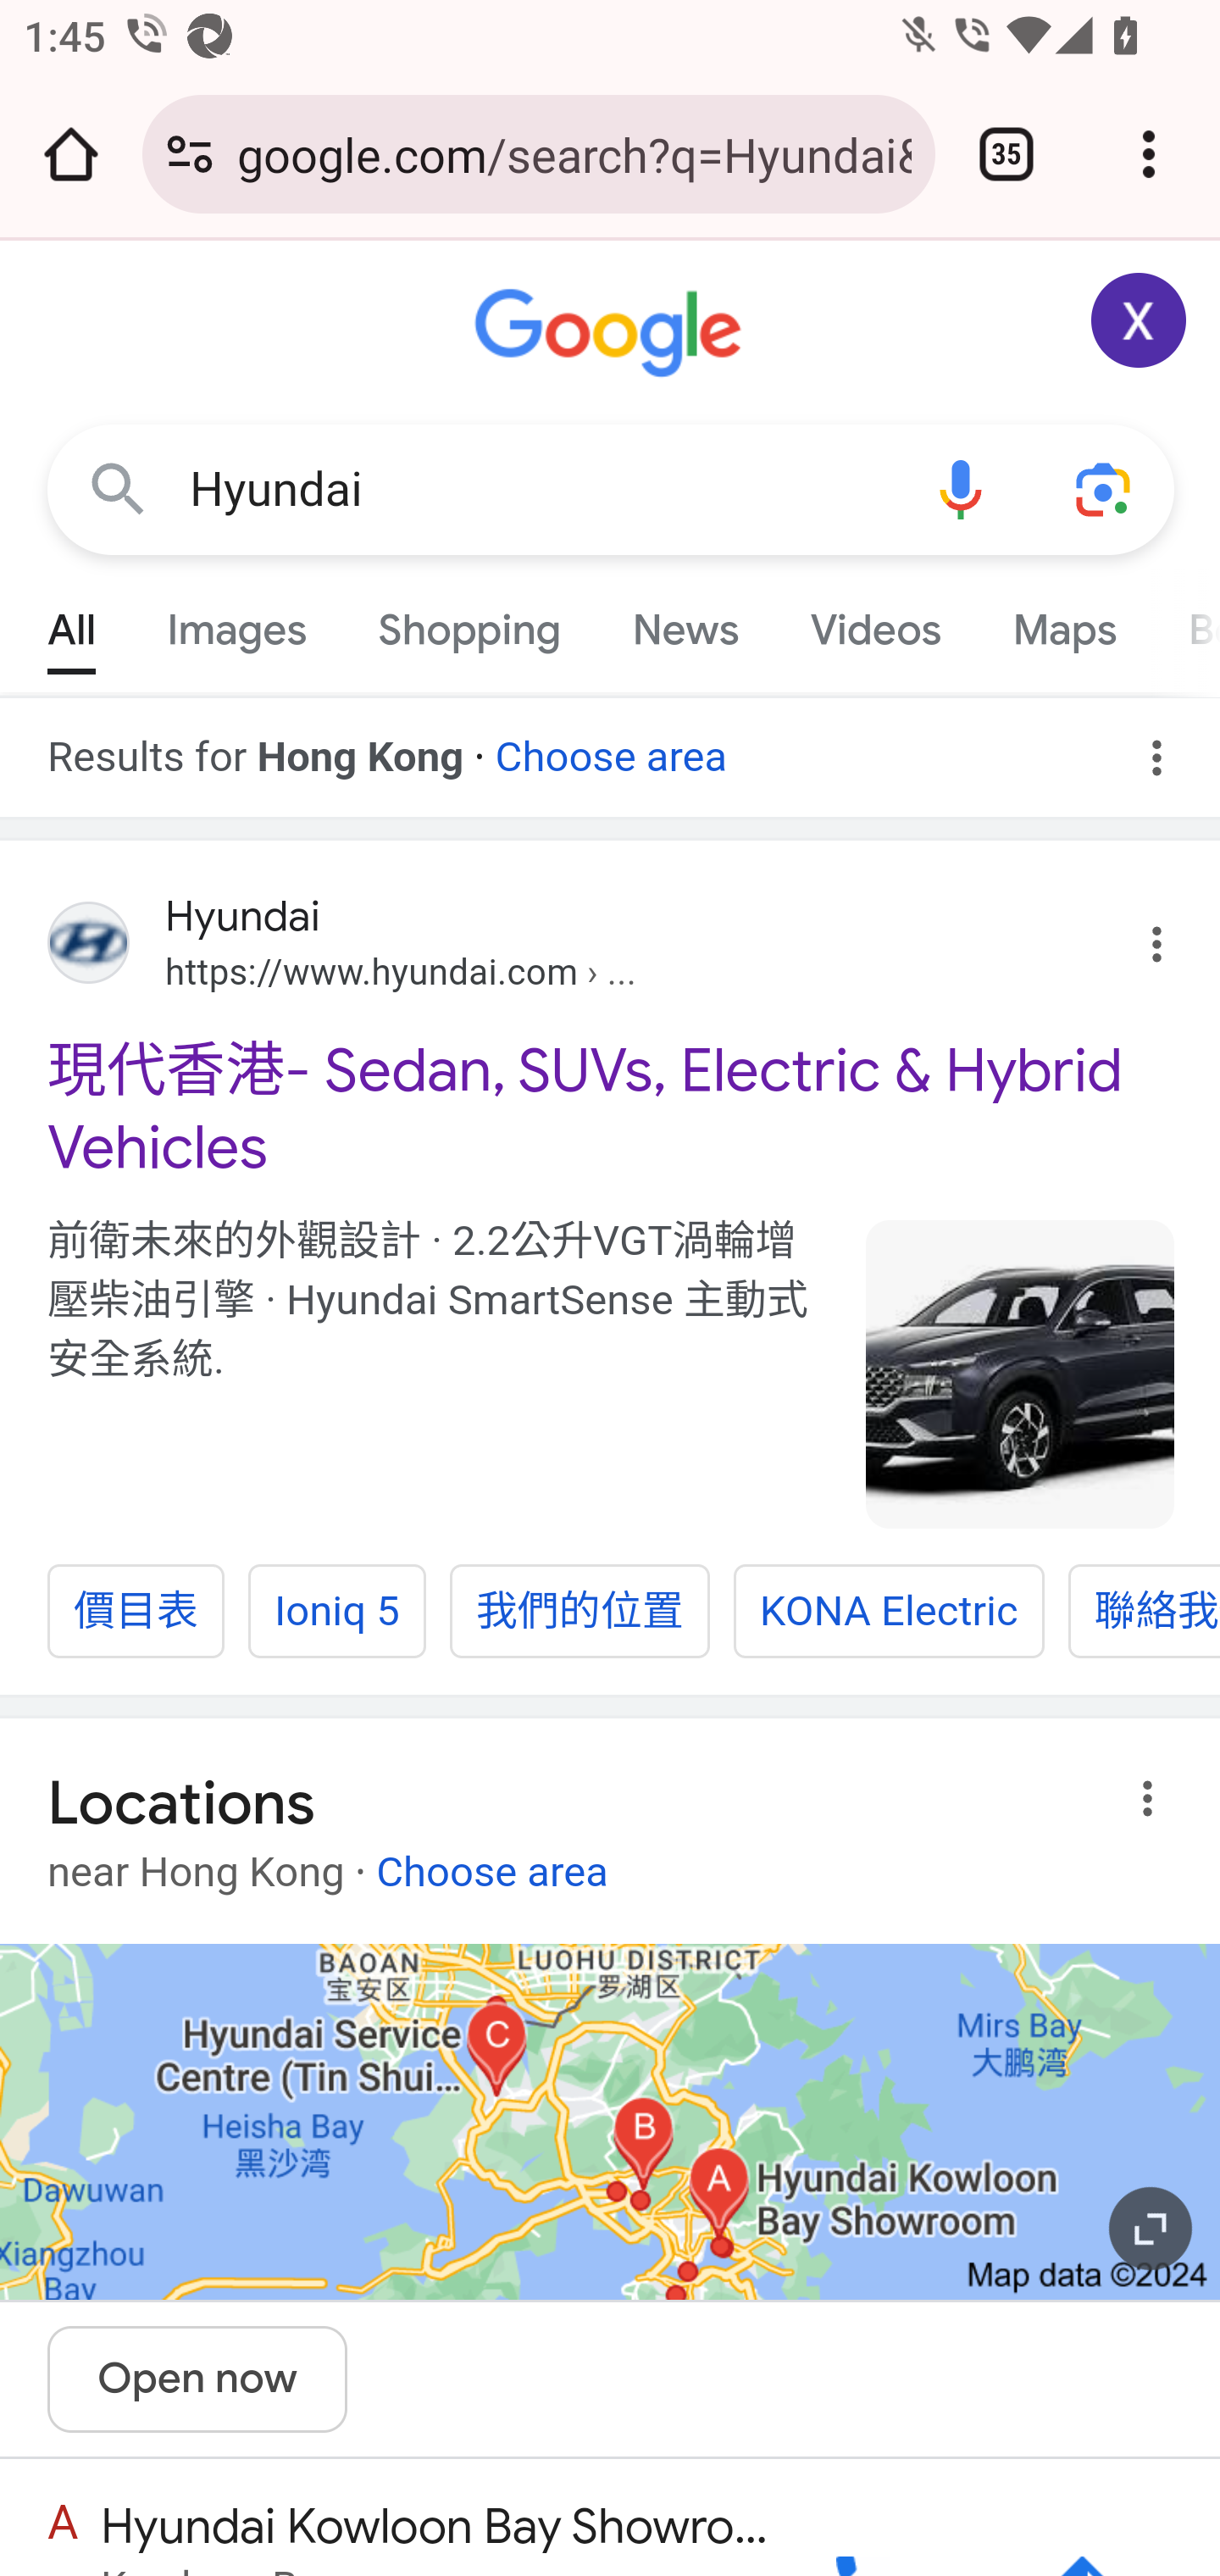 The height and width of the screenshot is (2576, 1220). Describe the element at coordinates (119, 488) in the screenshot. I see `Google Search` at that location.